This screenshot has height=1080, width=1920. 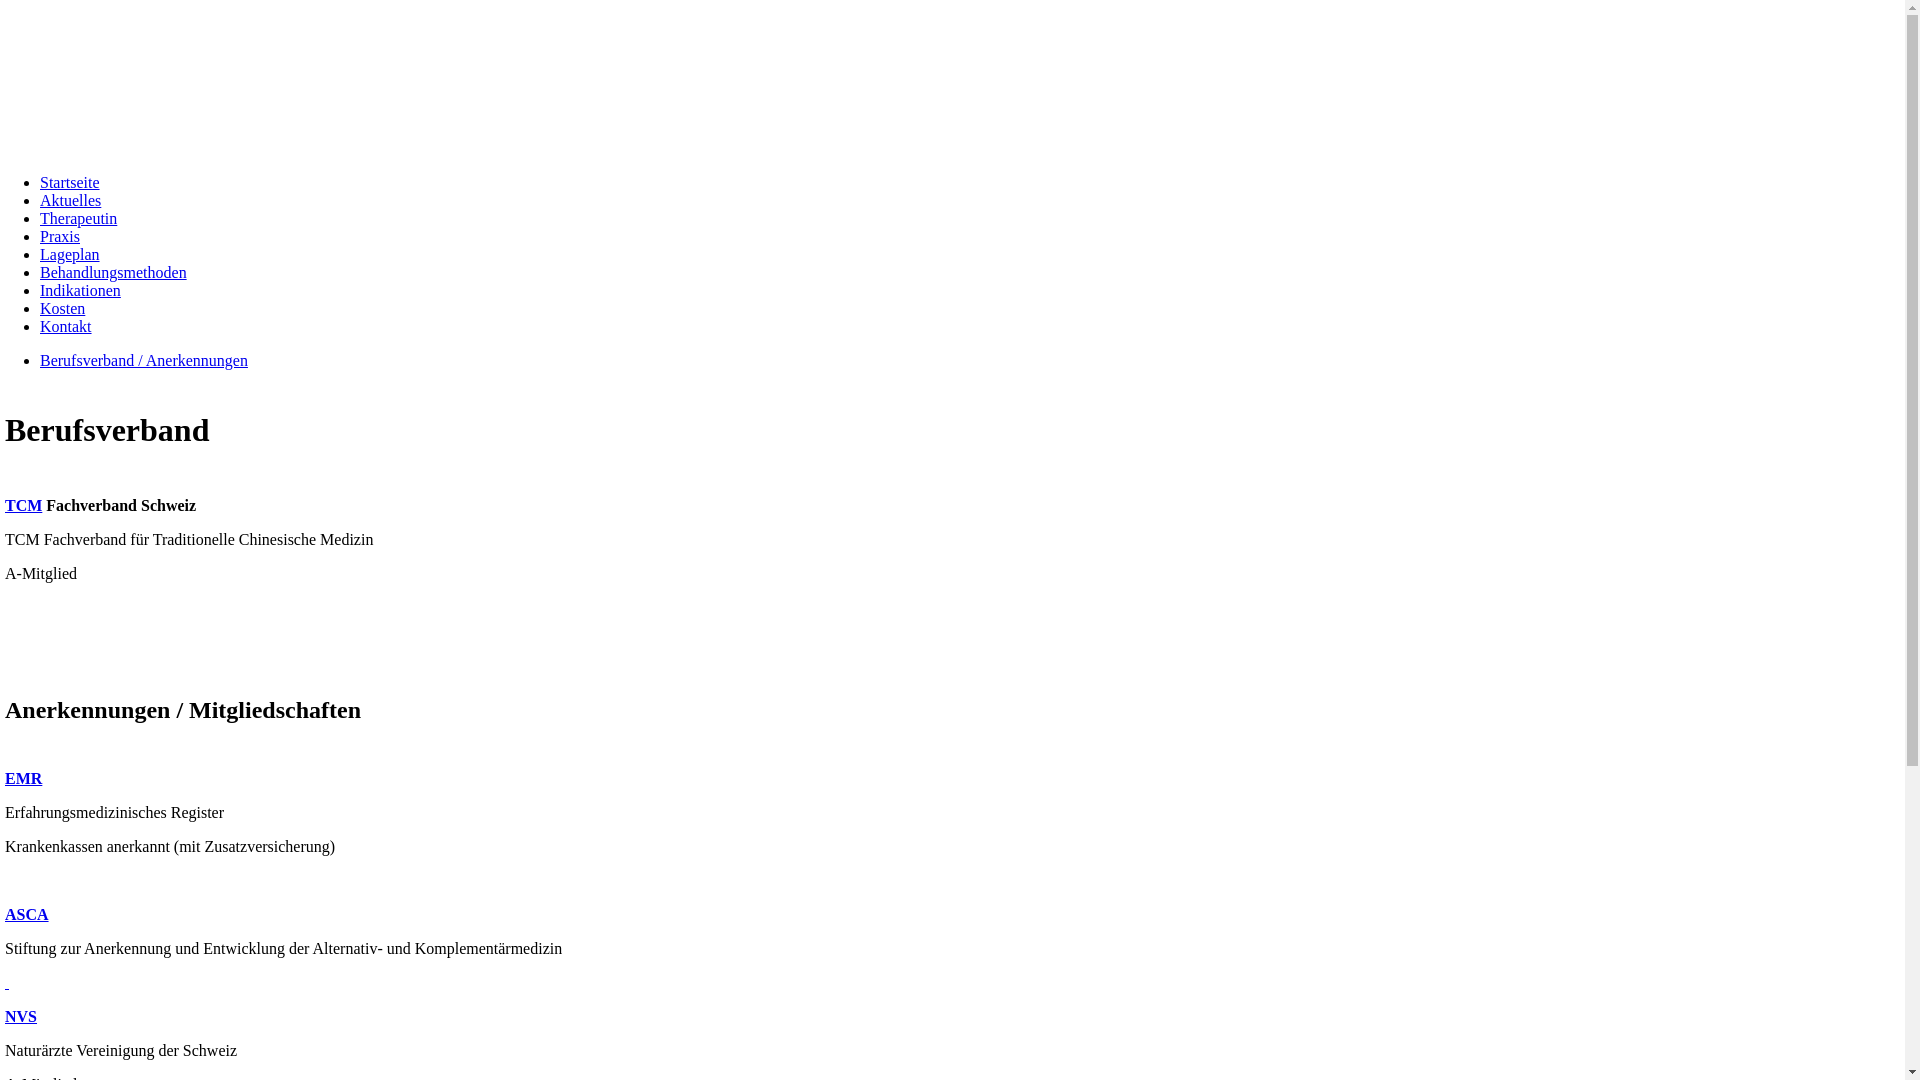 What do you see at coordinates (21, 1016) in the screenshot?
I see `NVS` at bounding box center [21, 1016].